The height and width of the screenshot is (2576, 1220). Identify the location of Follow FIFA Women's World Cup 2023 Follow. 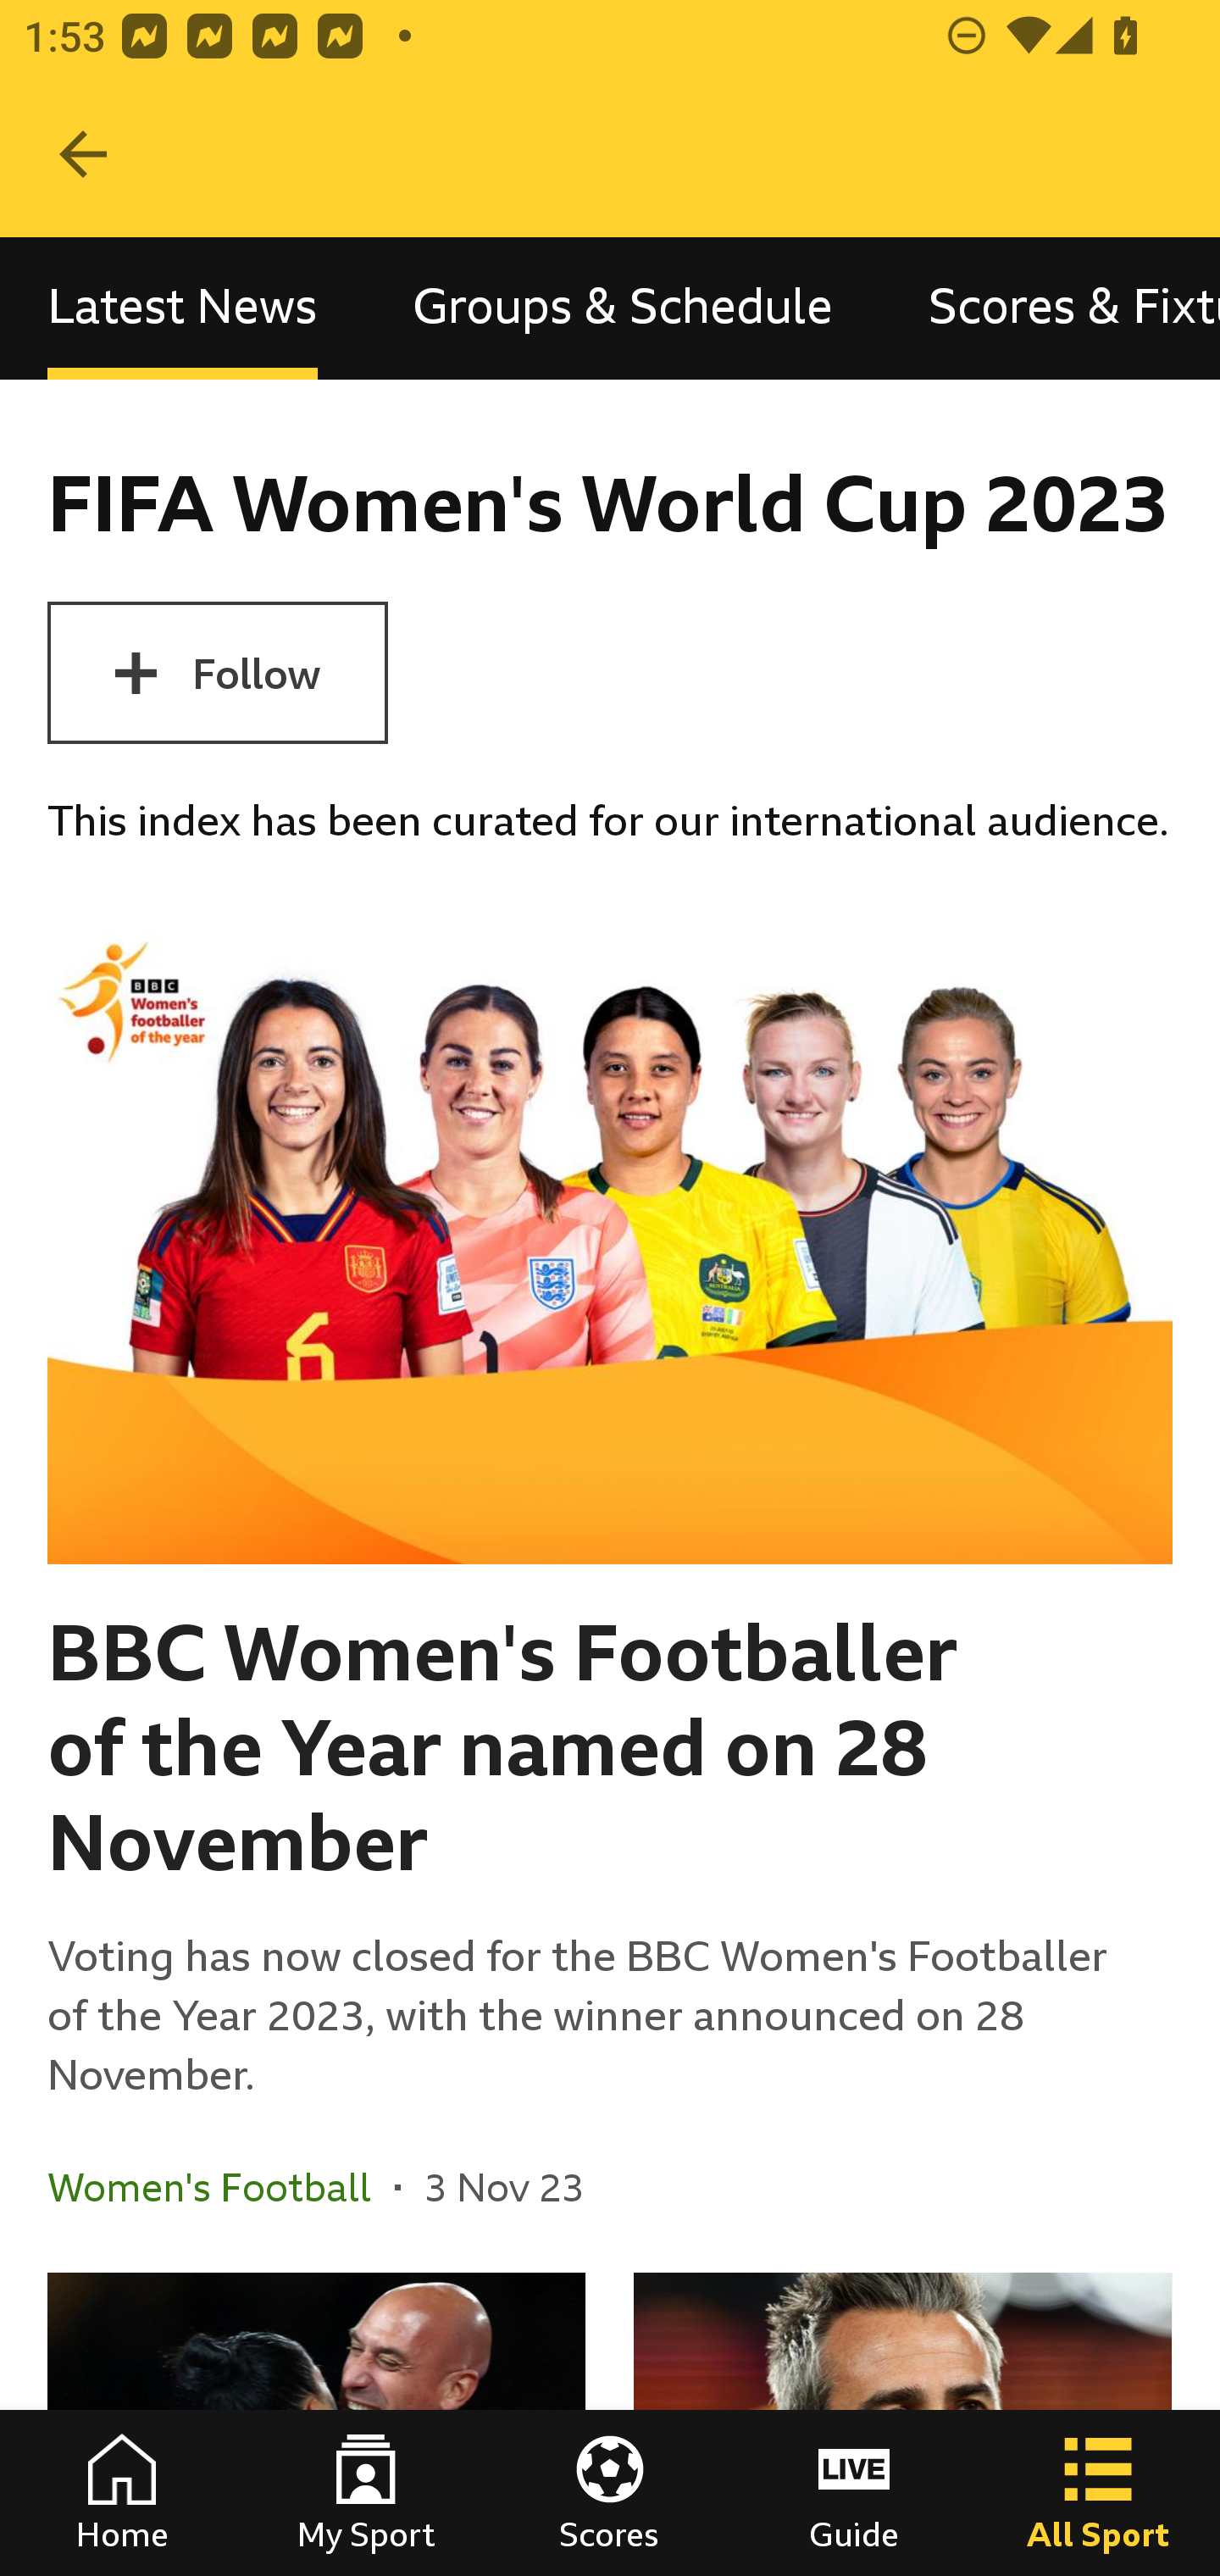
(217, 673).